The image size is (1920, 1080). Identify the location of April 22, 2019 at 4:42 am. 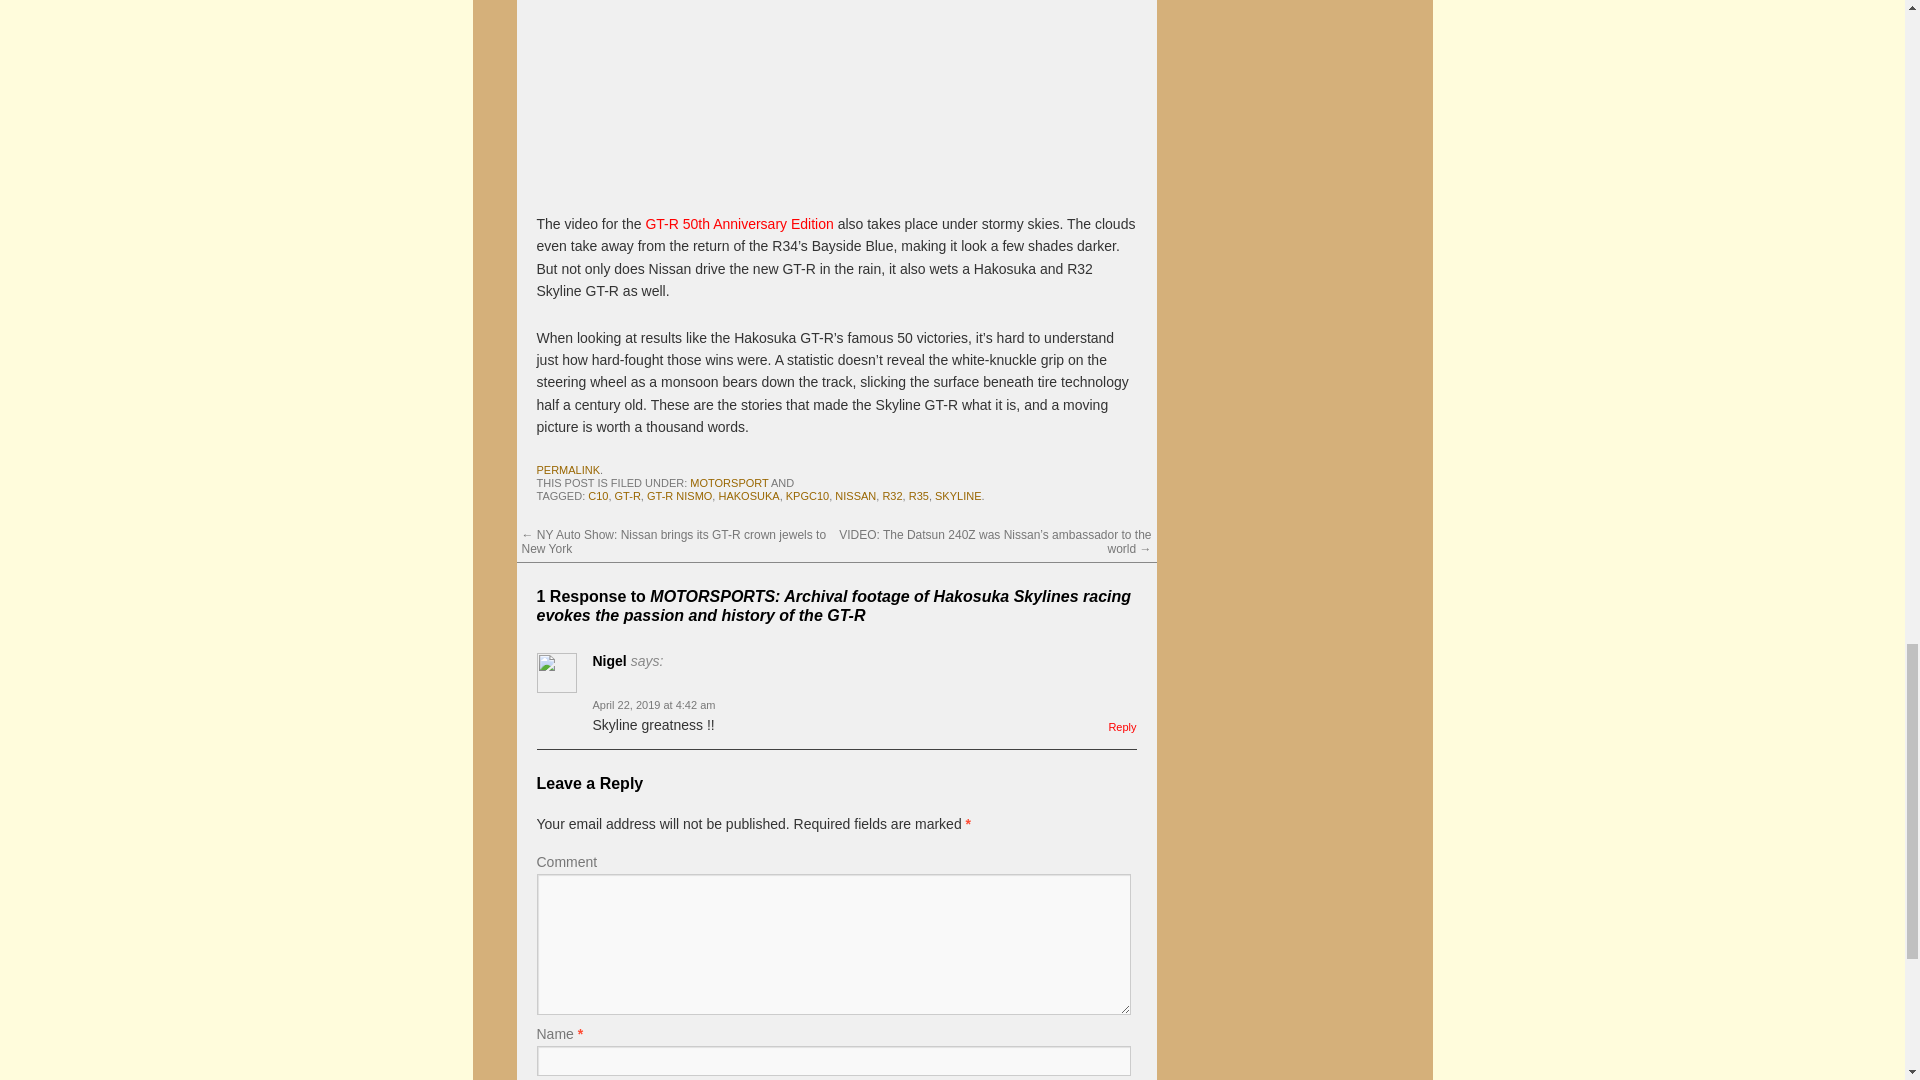
(652, 704).